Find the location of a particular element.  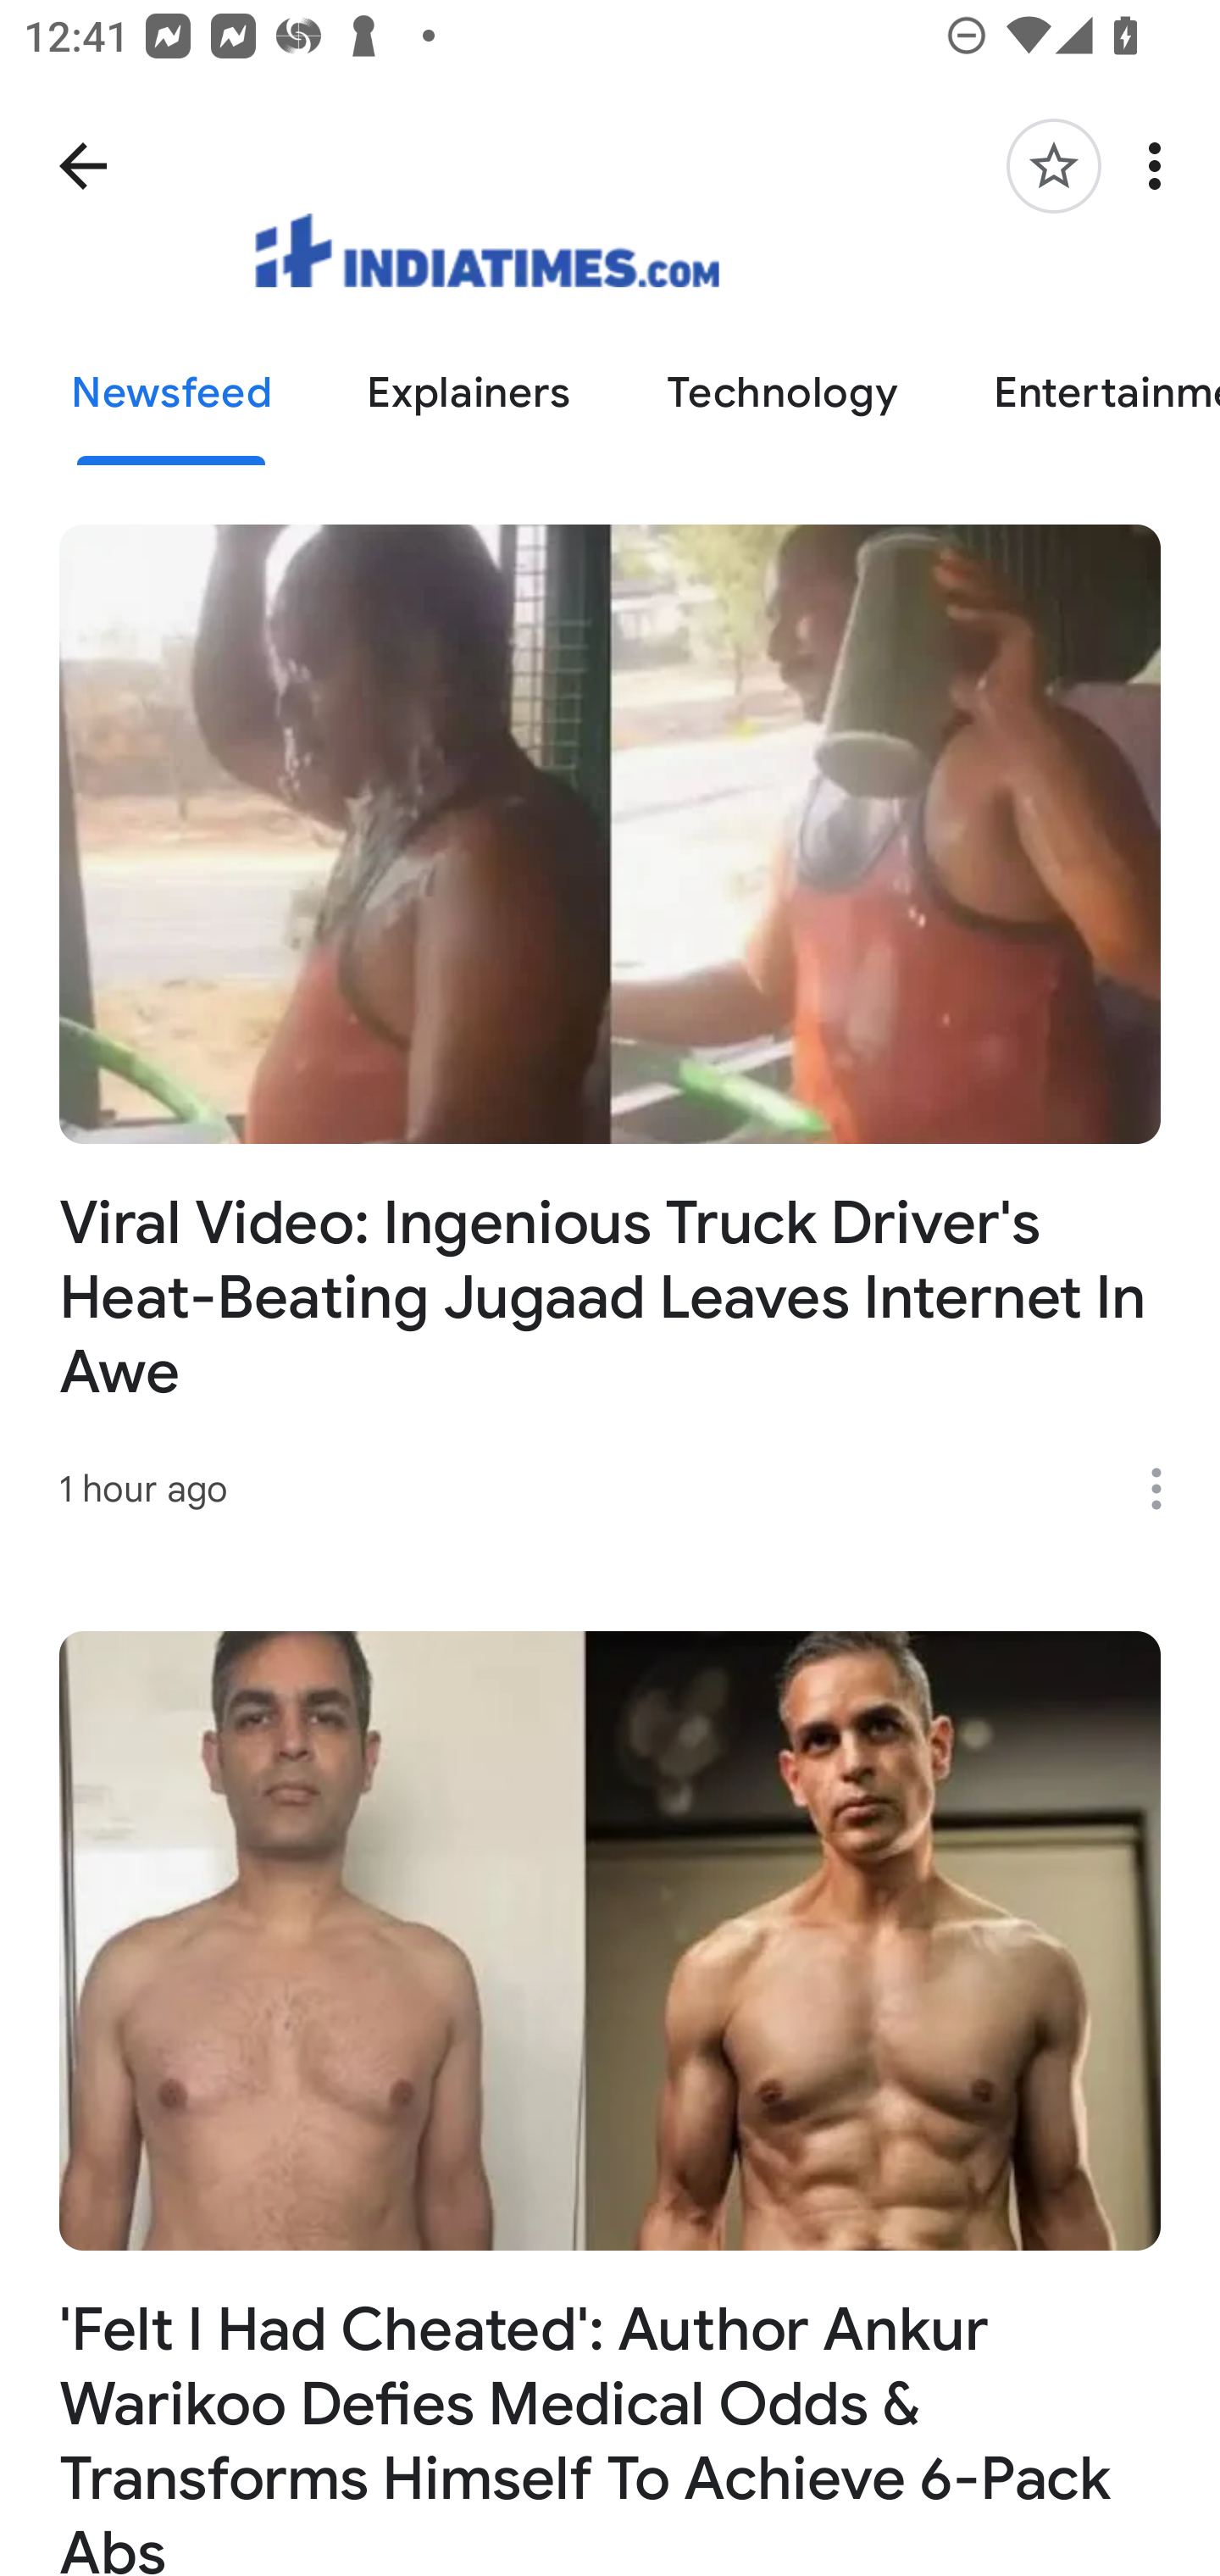

Technology is located at coordinates (782, 394).